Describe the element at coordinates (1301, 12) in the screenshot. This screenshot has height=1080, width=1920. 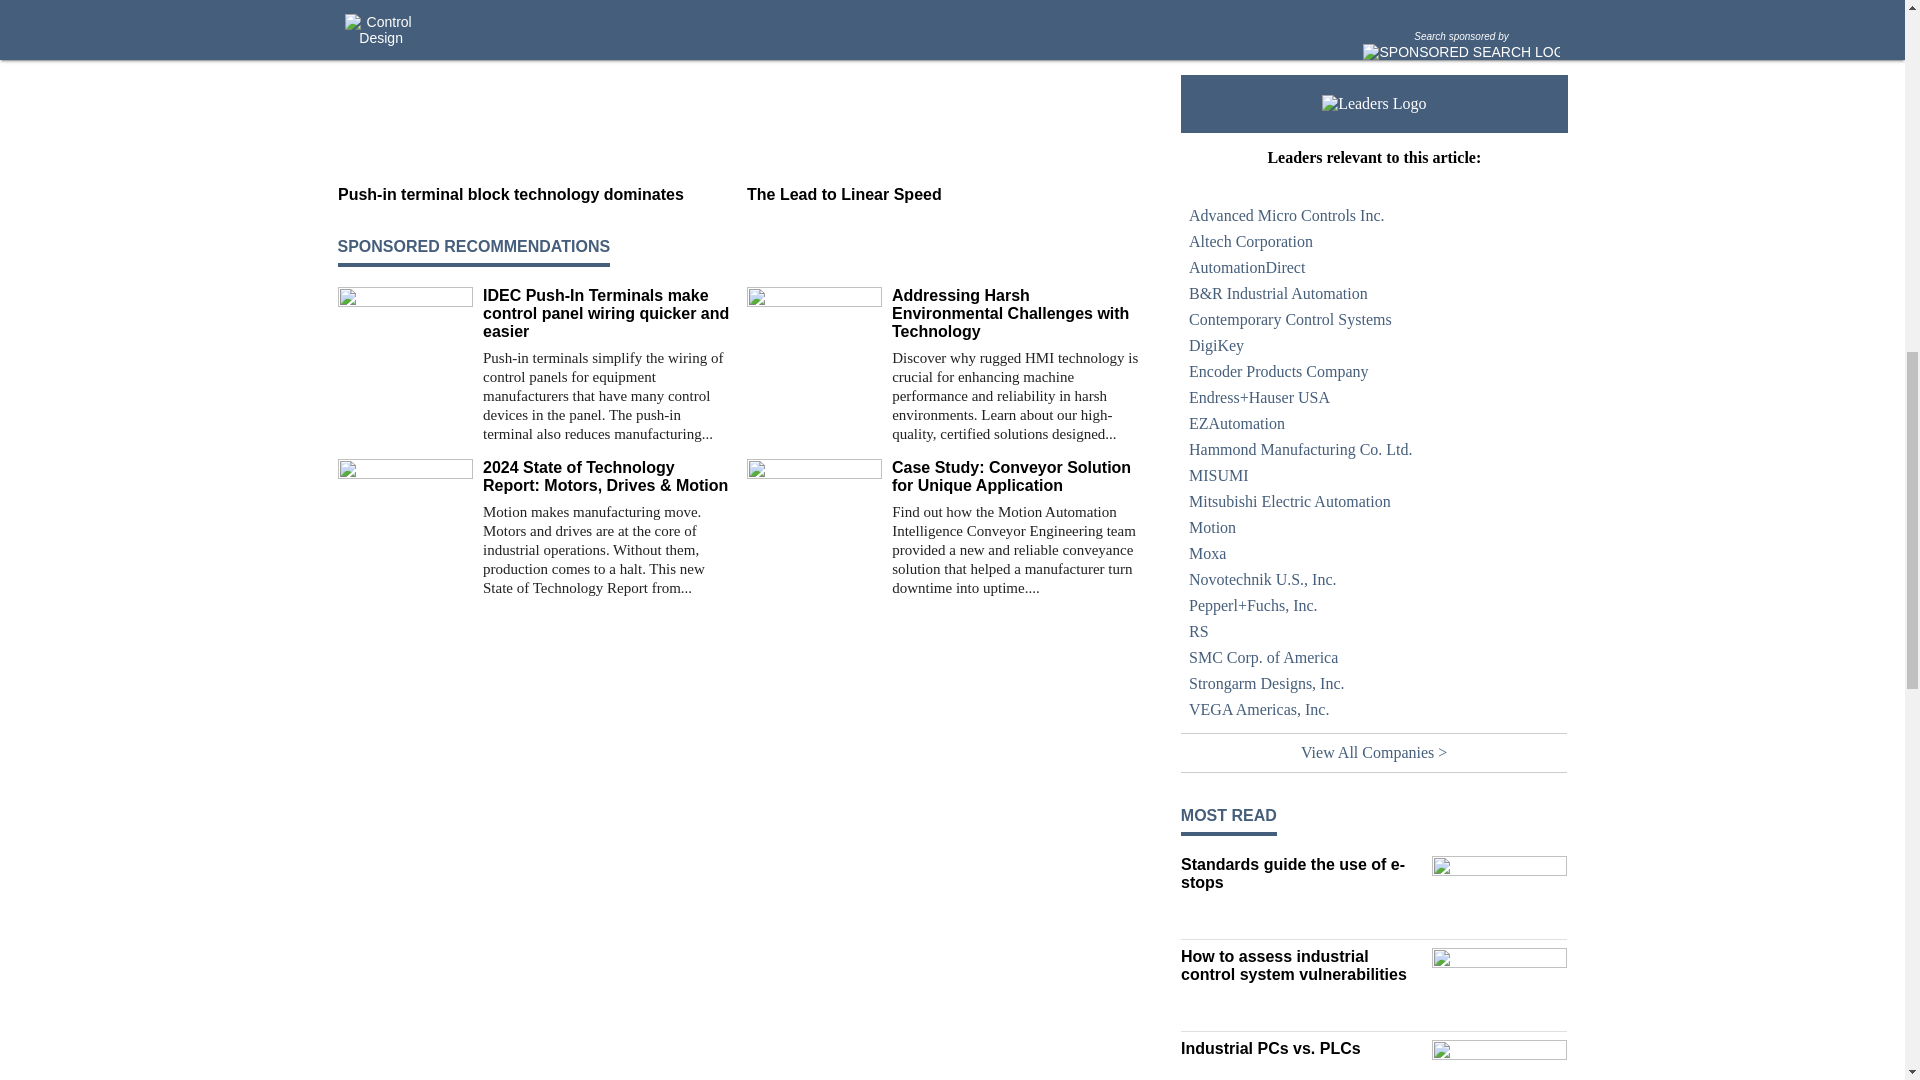
I see `PLCopen elects board of management at annual meeting` at that location.